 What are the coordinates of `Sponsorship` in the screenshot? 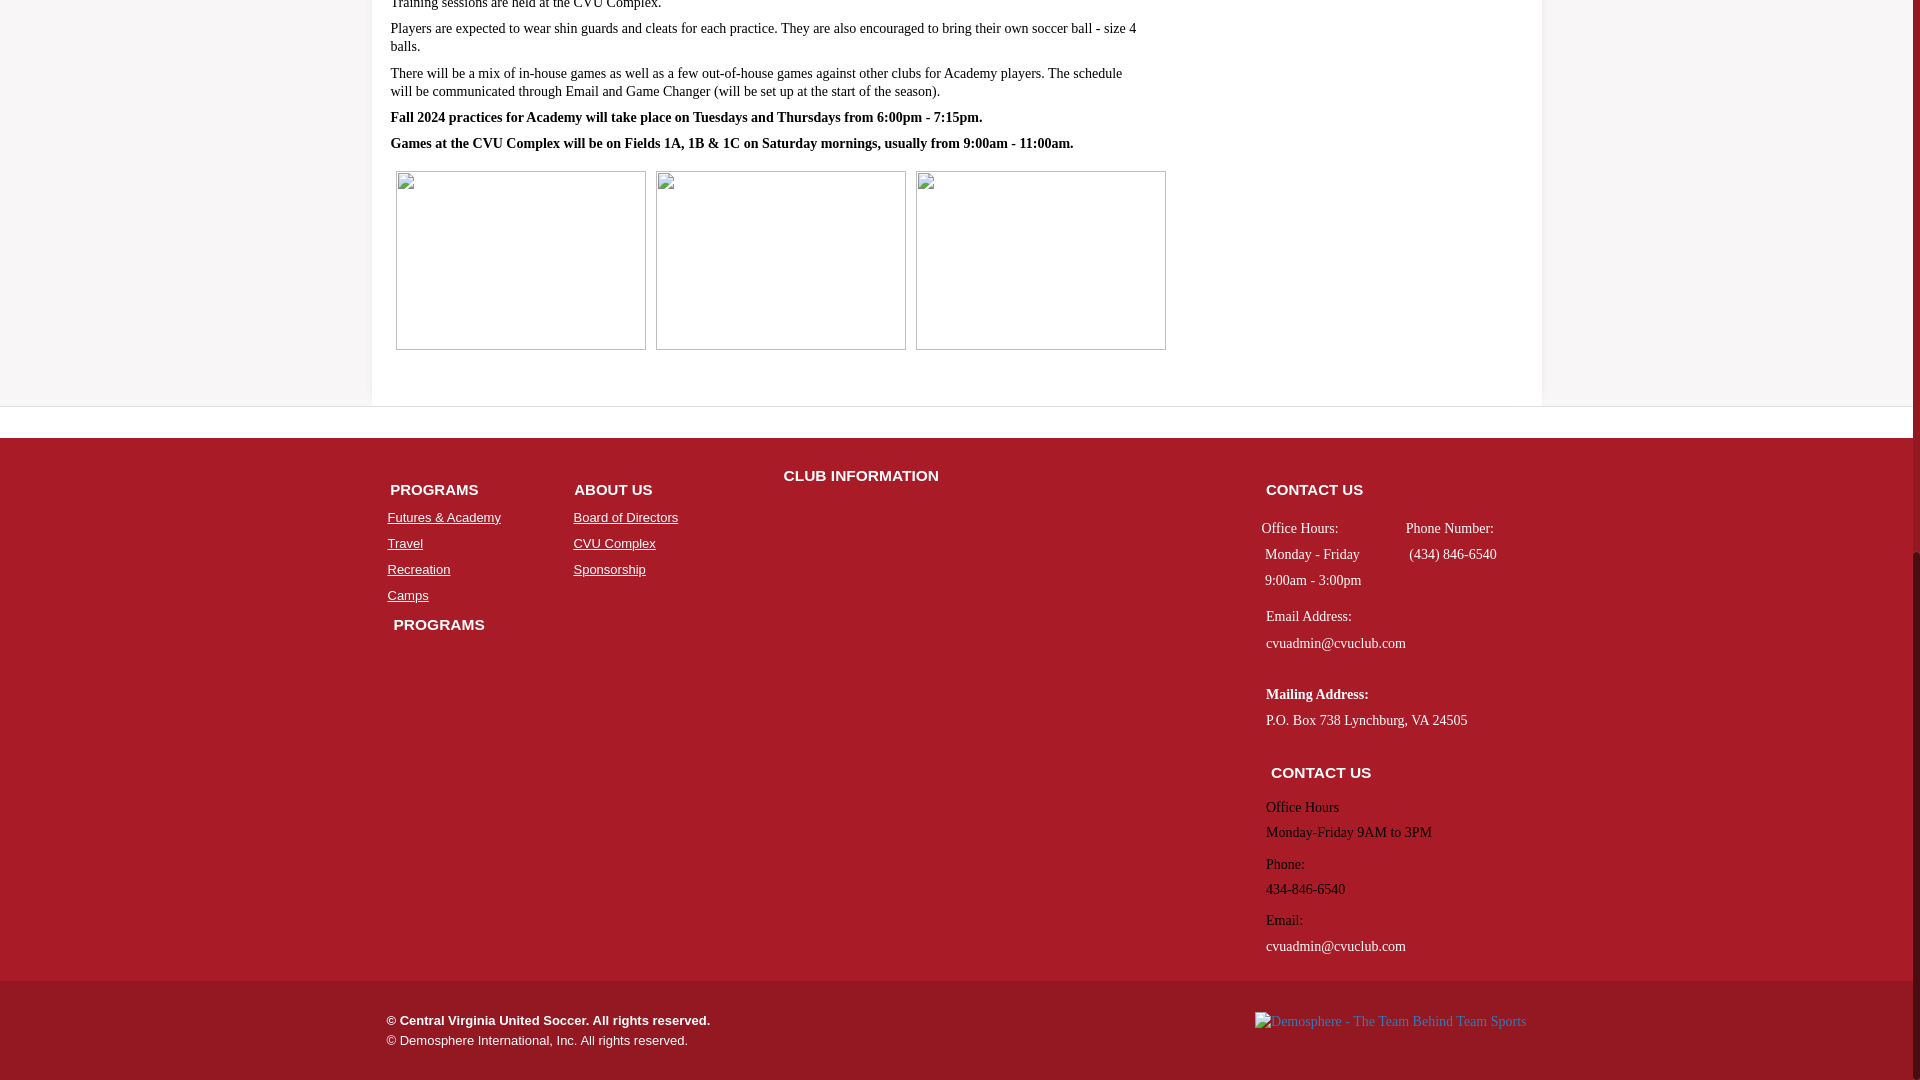 It's located at (608, 568).